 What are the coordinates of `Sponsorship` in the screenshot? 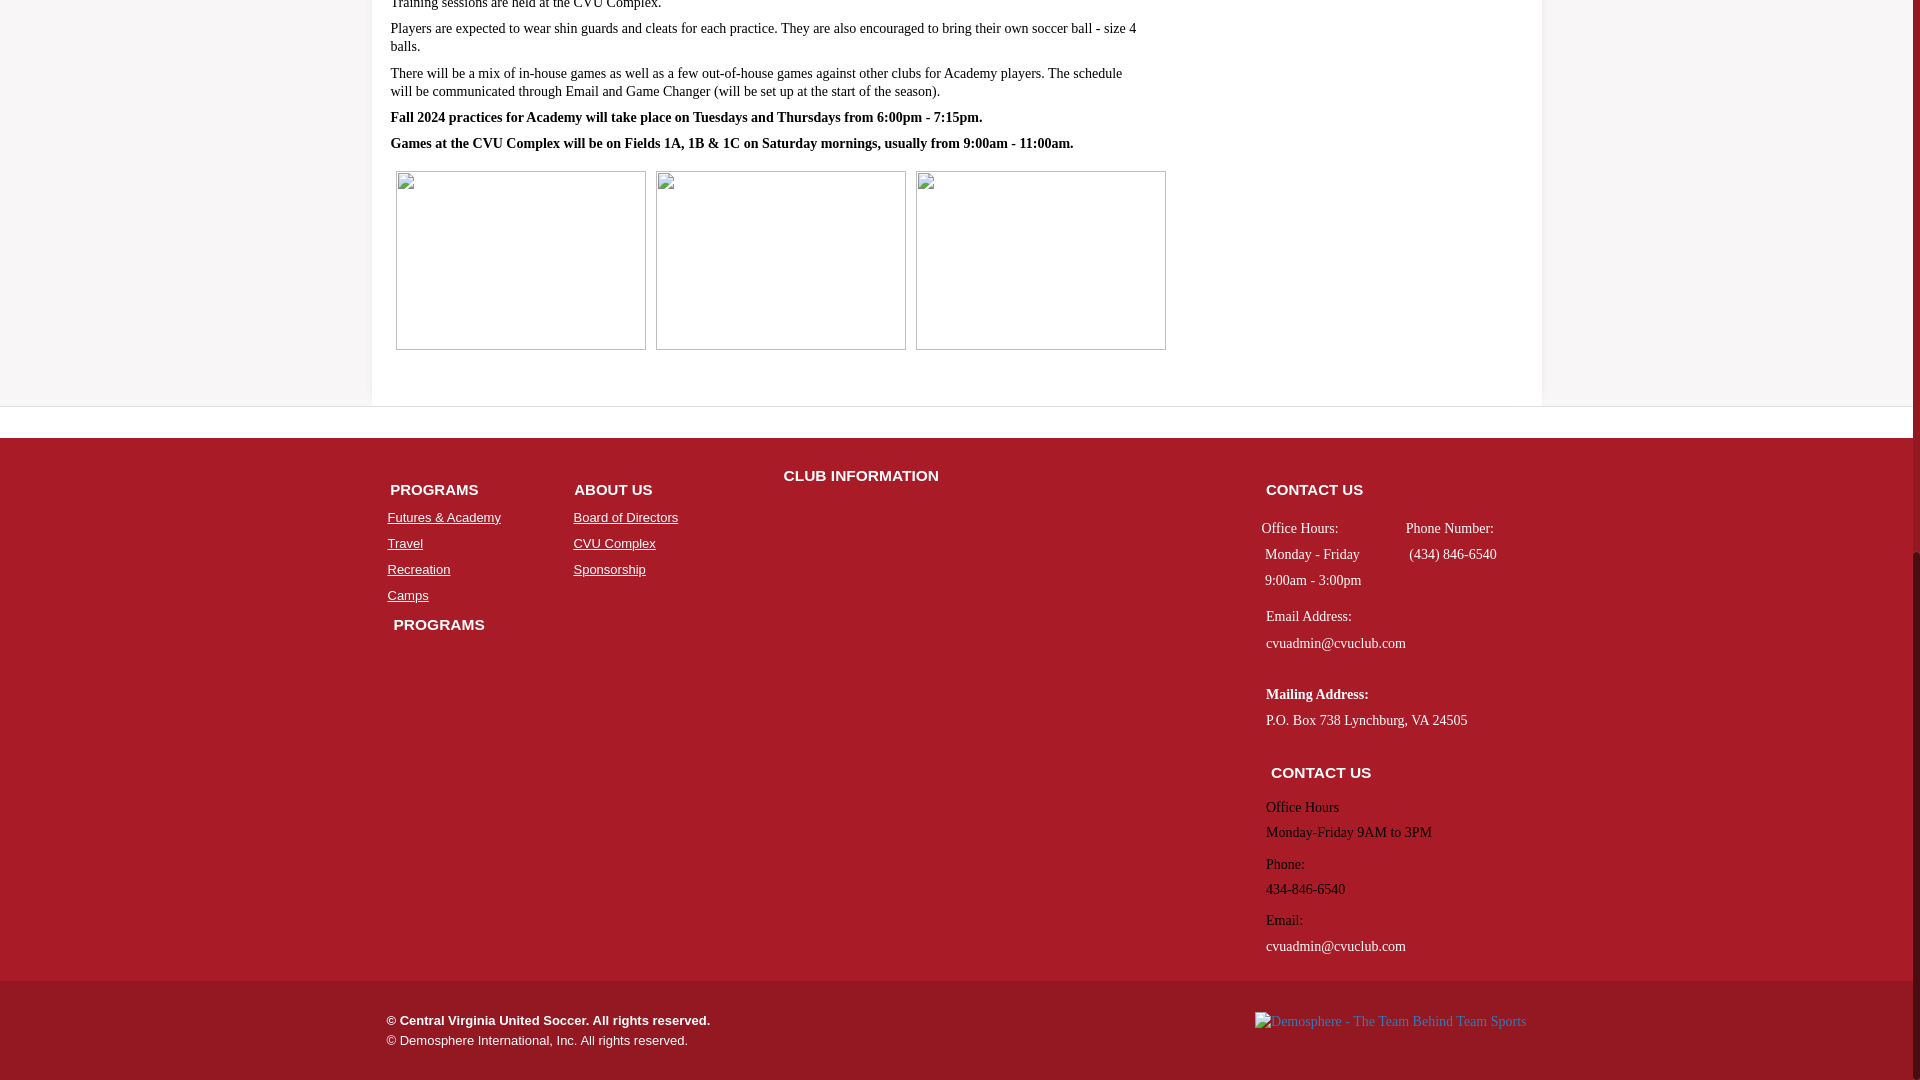 It's located at (608, 568).